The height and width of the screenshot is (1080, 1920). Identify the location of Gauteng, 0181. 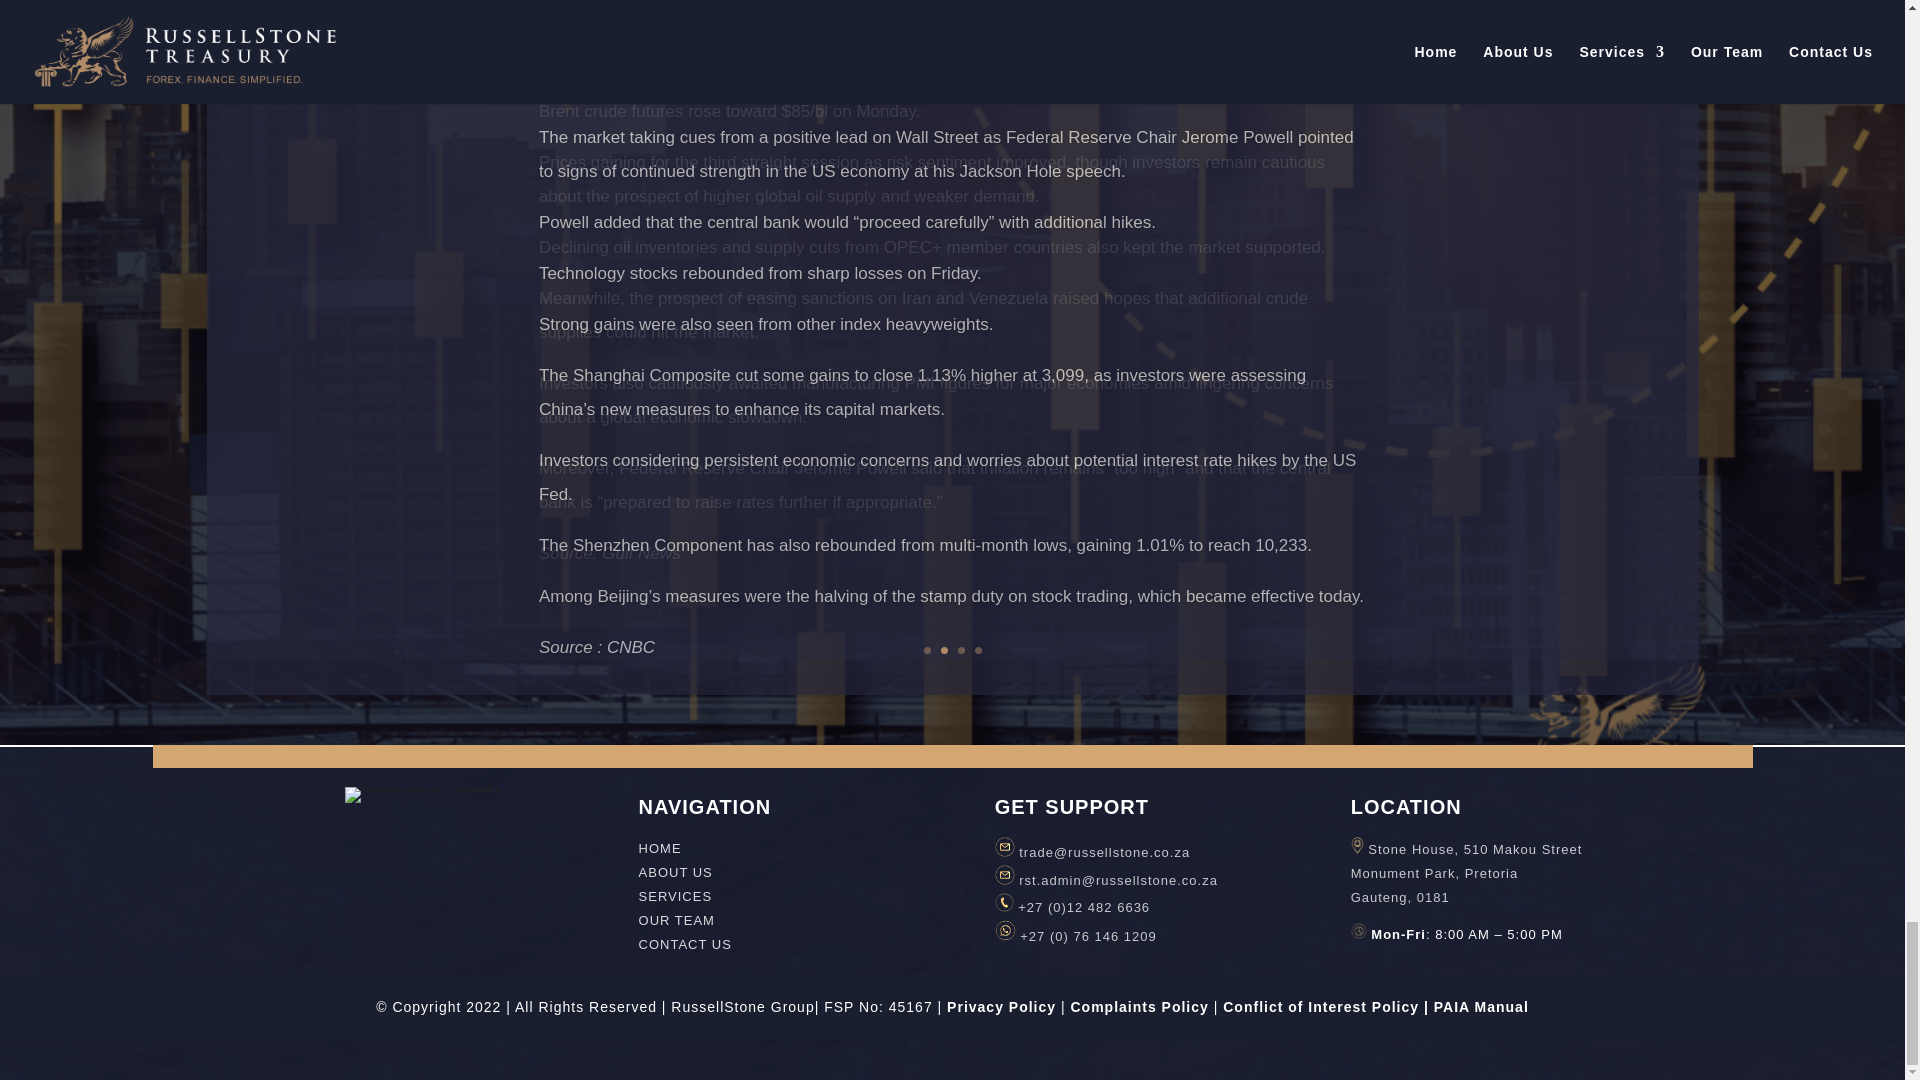
(1400, 897).